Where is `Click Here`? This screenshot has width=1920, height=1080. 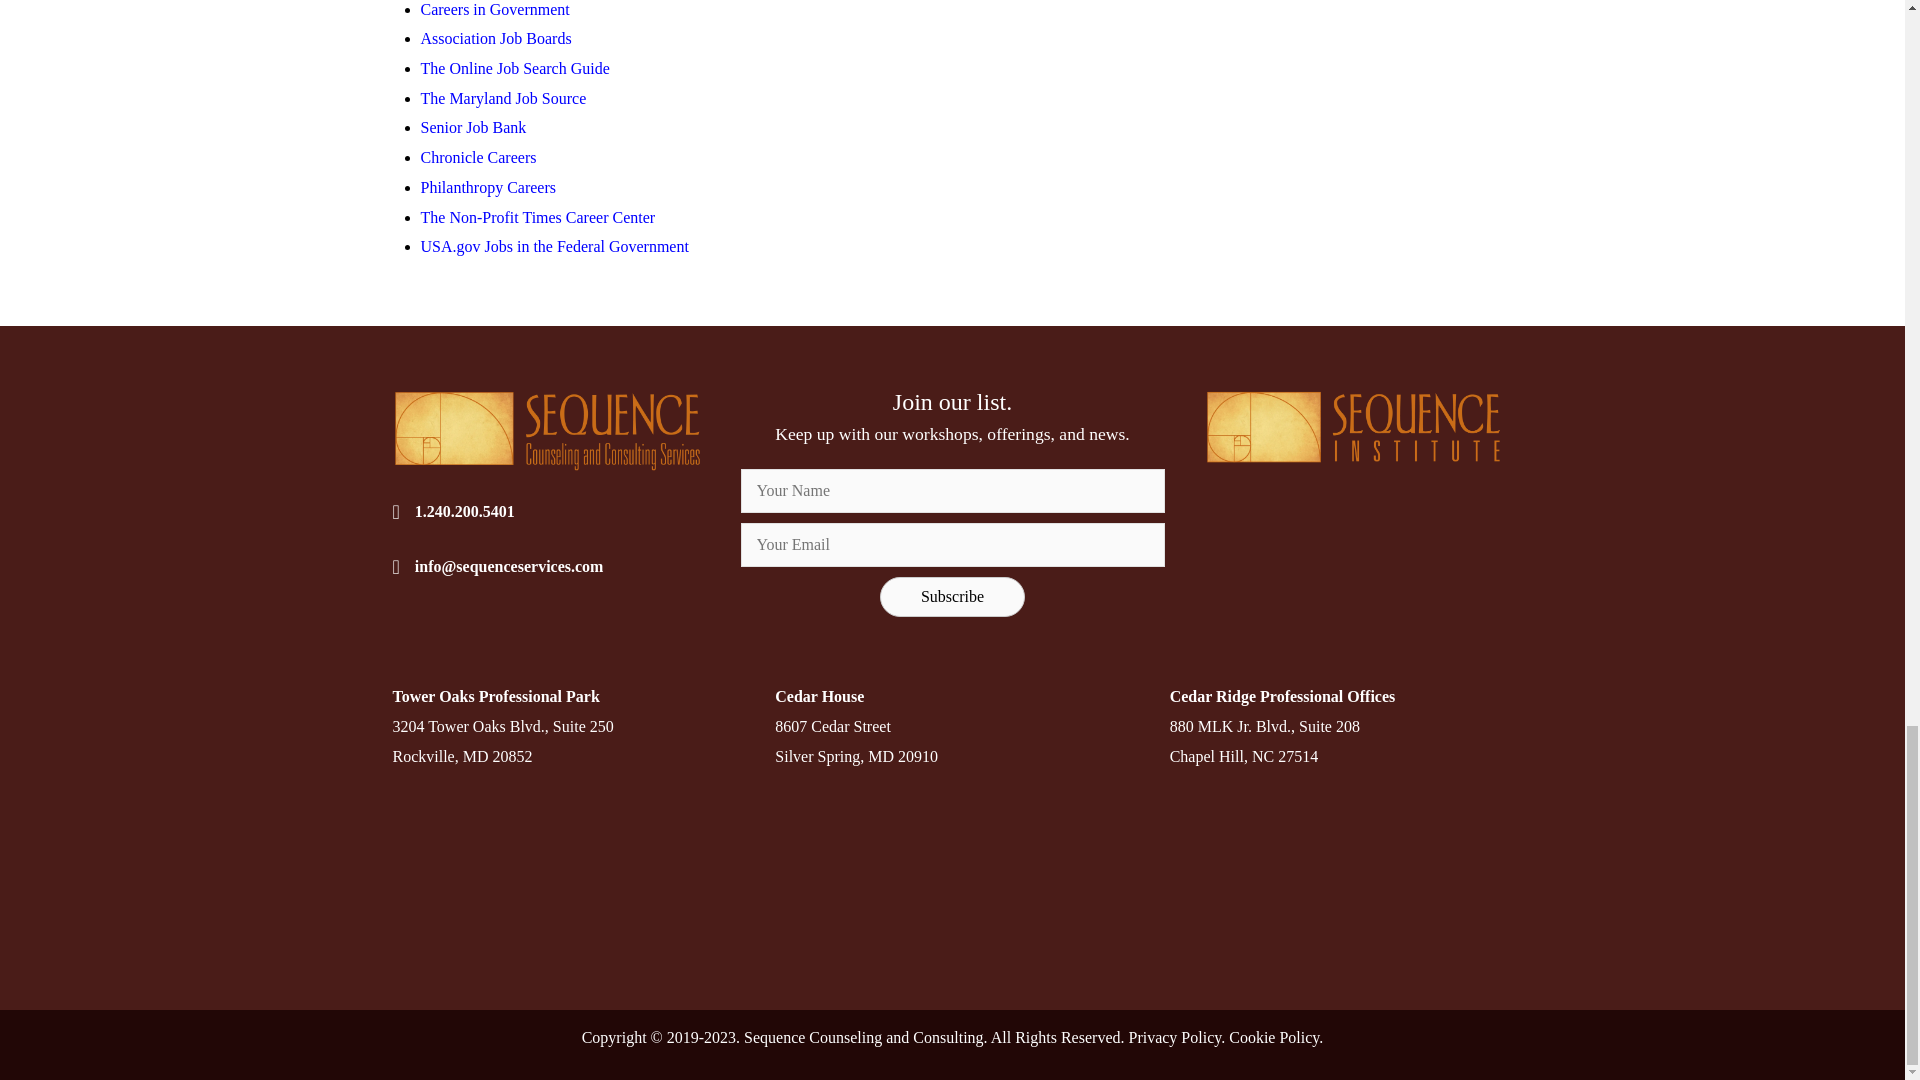
Click Here is located at coordinates (952, 596).